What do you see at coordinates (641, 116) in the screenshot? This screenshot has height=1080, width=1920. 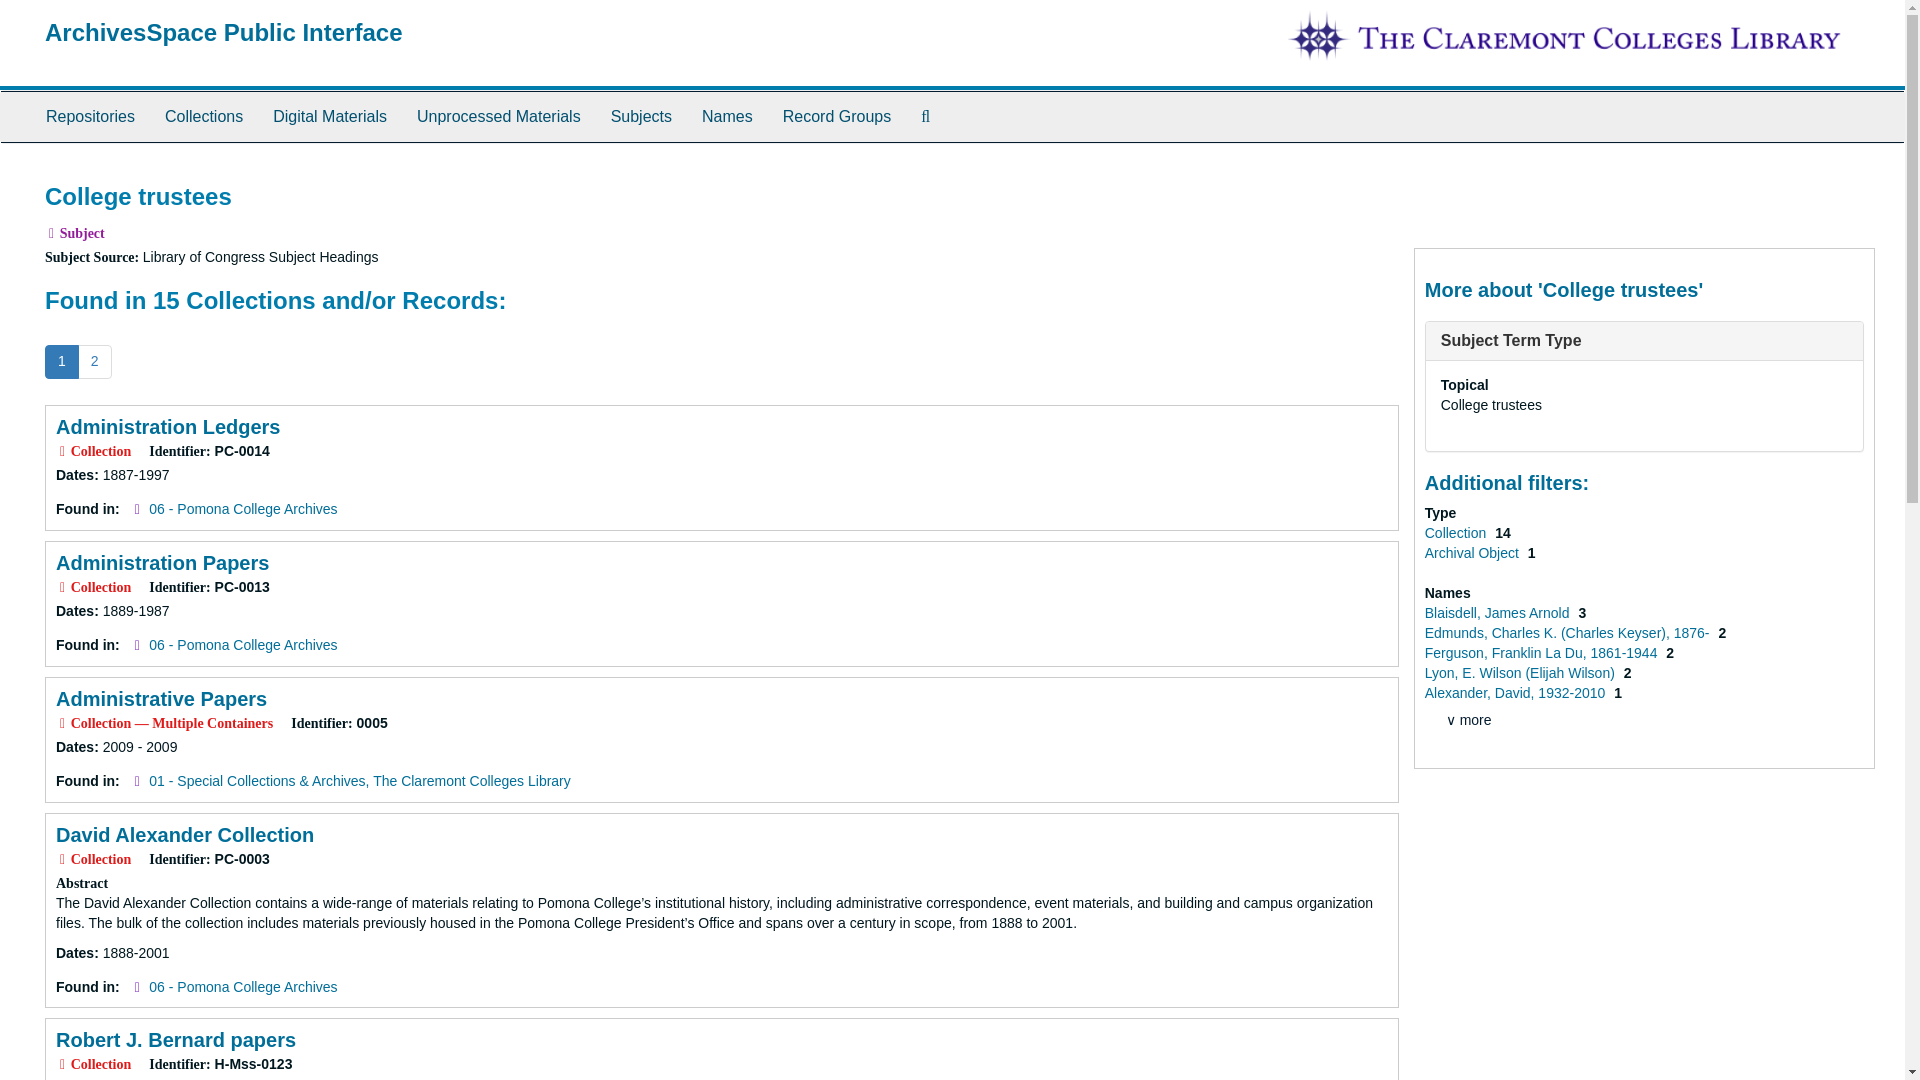 I see `Subjects` at bounding box center [641, 116].